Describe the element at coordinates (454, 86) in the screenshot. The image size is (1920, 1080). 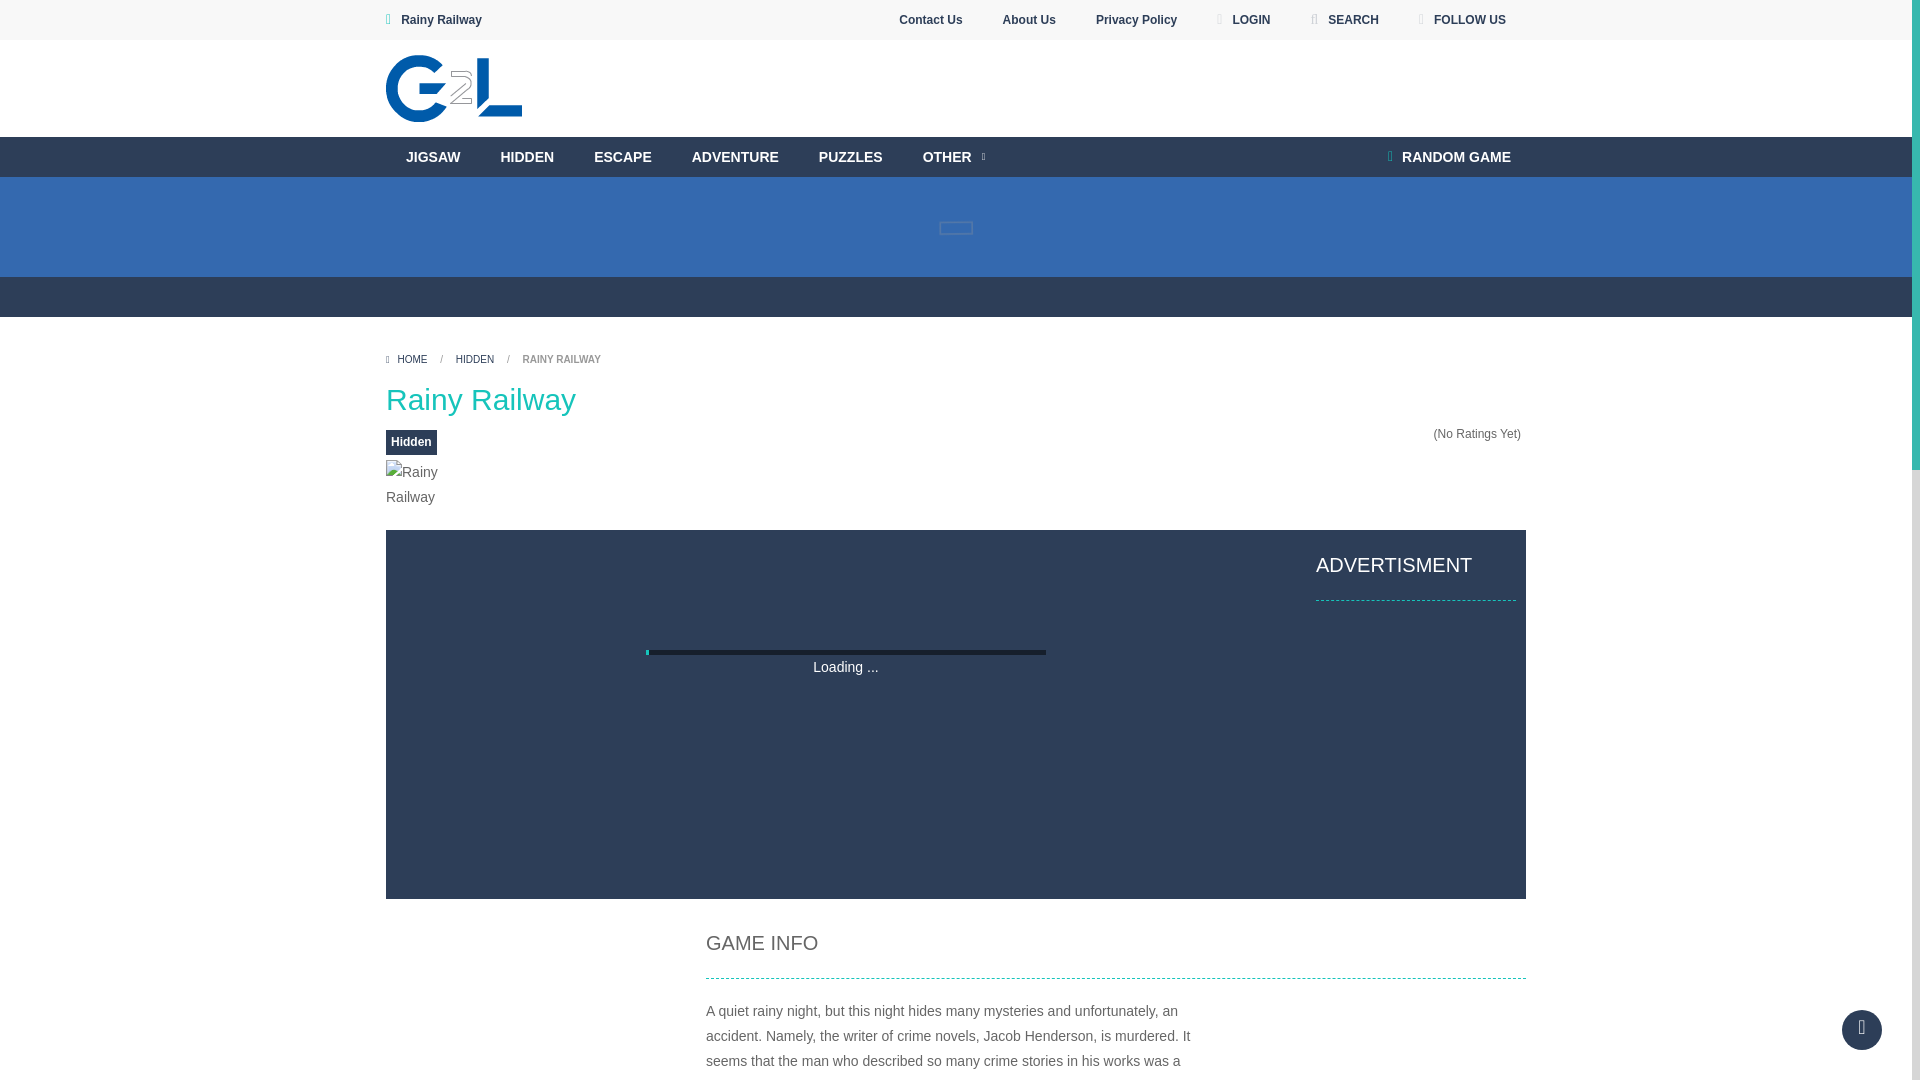
I see `Games2Live` at that location.